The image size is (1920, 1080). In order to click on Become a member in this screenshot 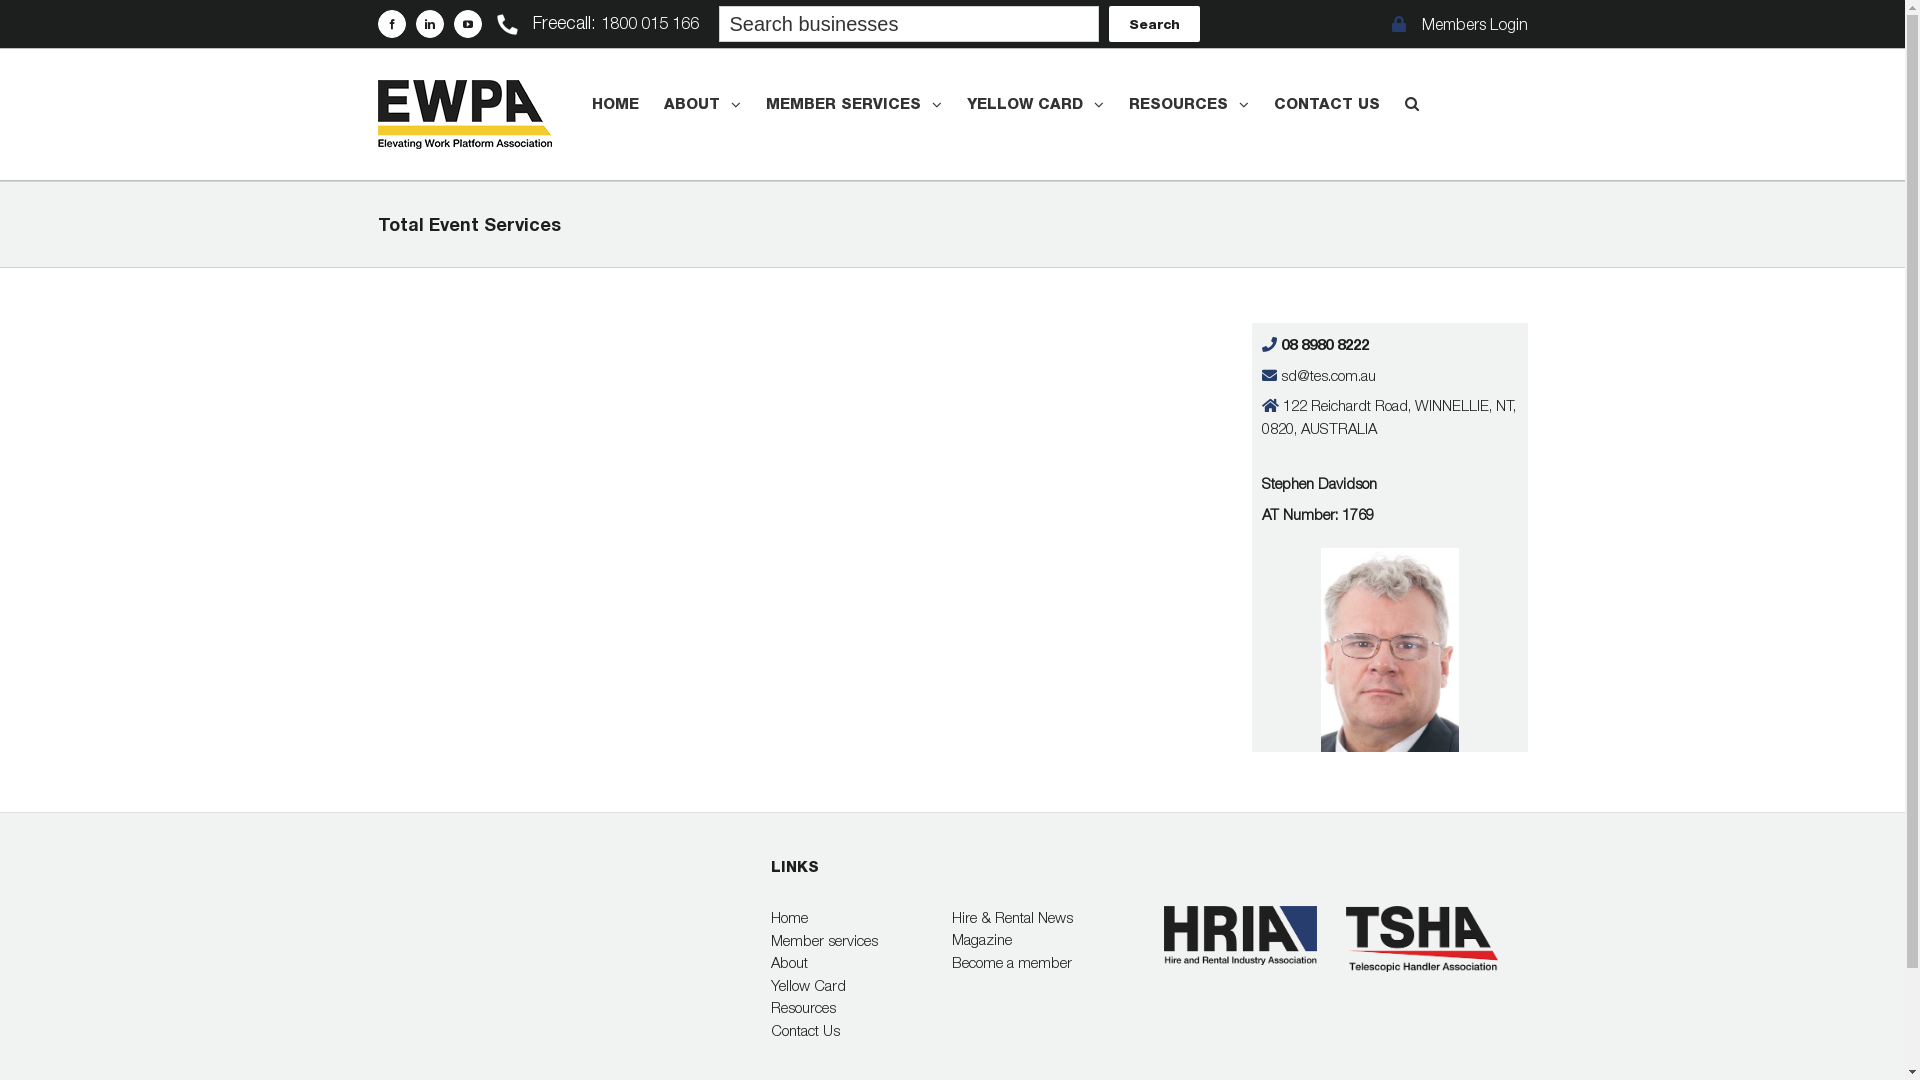, I will do `click(1043, 962)`.